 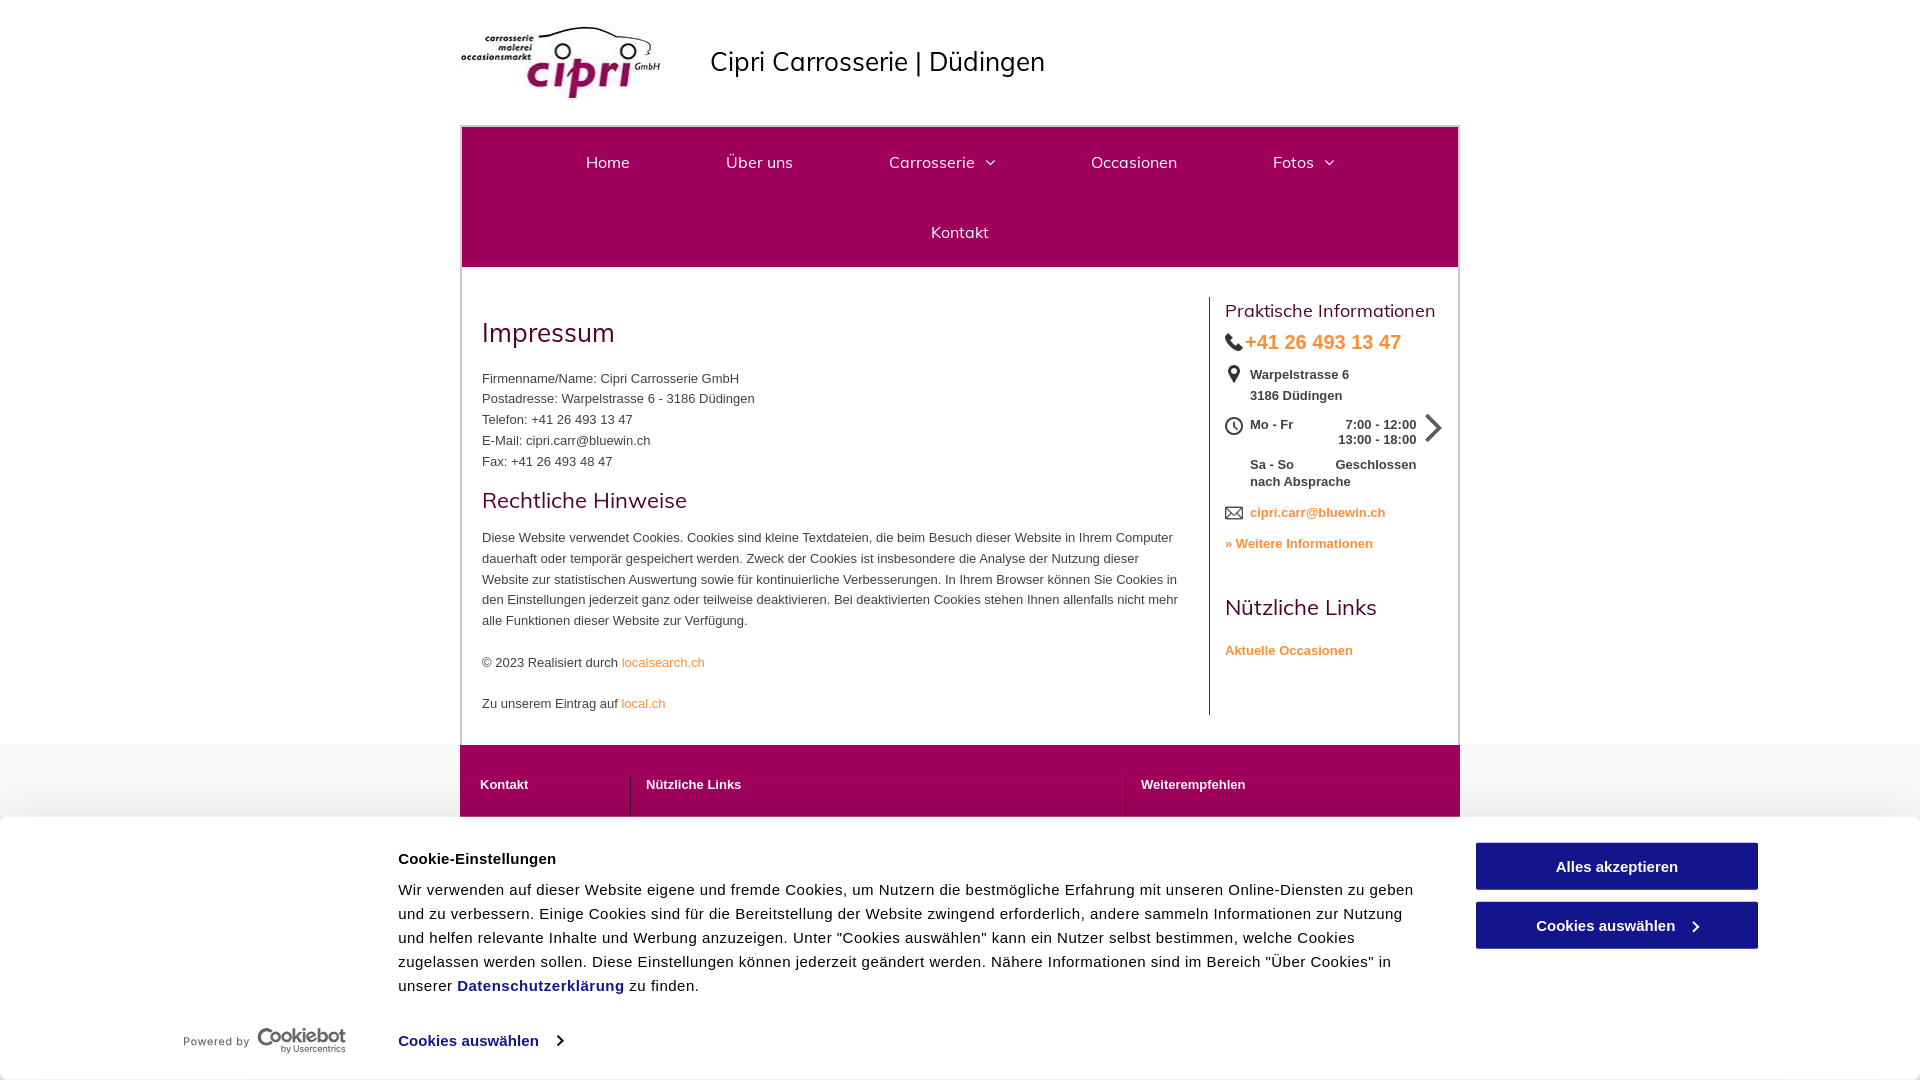 I want to click on Alles akzeptieren, so click(x=1617, y=866).